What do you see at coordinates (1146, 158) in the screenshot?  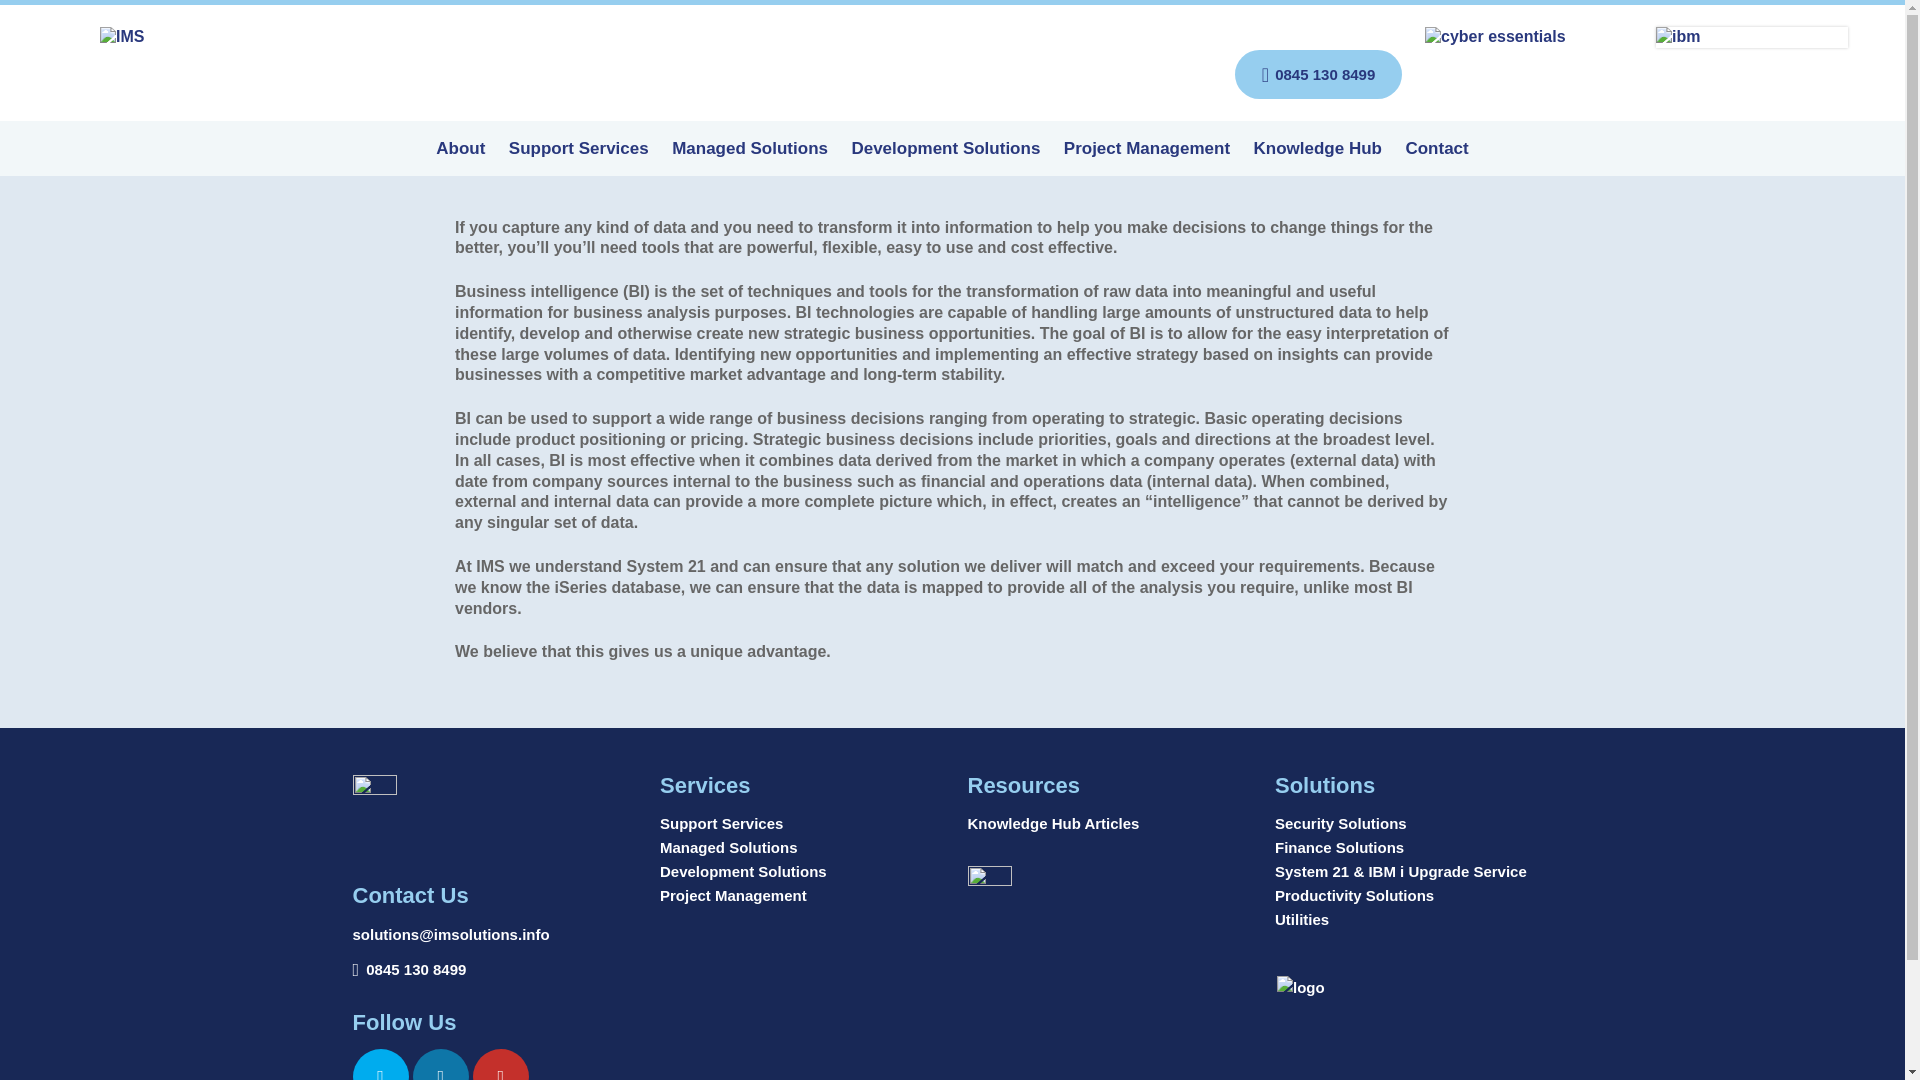 I see `Project Management` at bounding box center [1146, 158].